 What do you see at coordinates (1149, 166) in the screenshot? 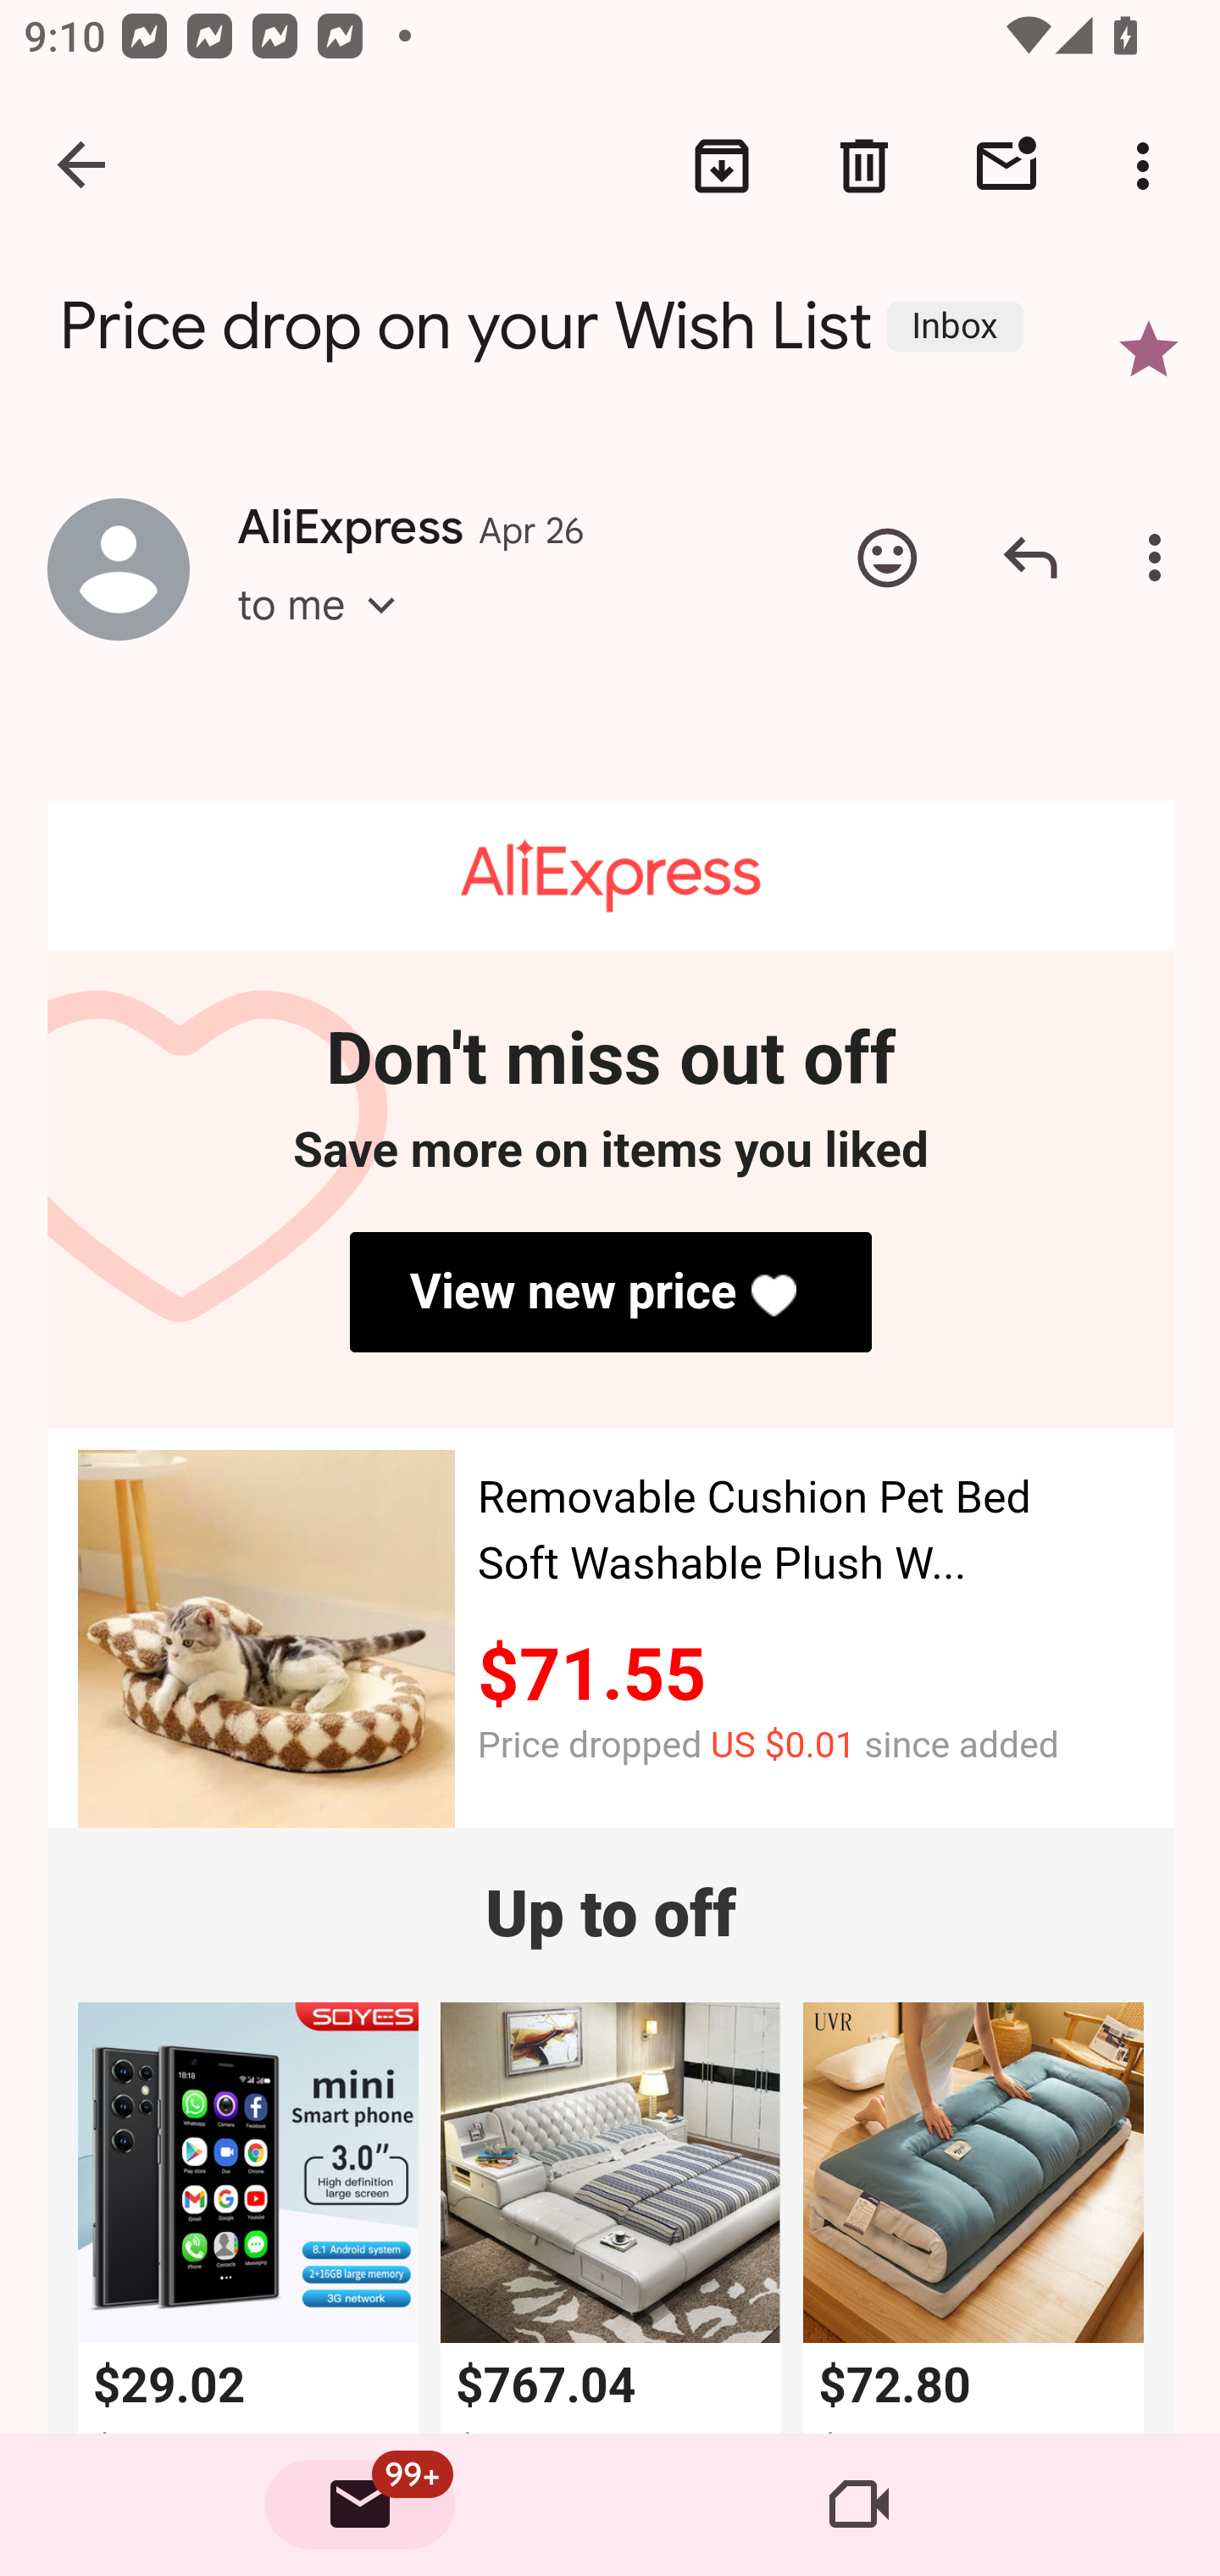
I see `More options` at bounding box center [1149, 166].